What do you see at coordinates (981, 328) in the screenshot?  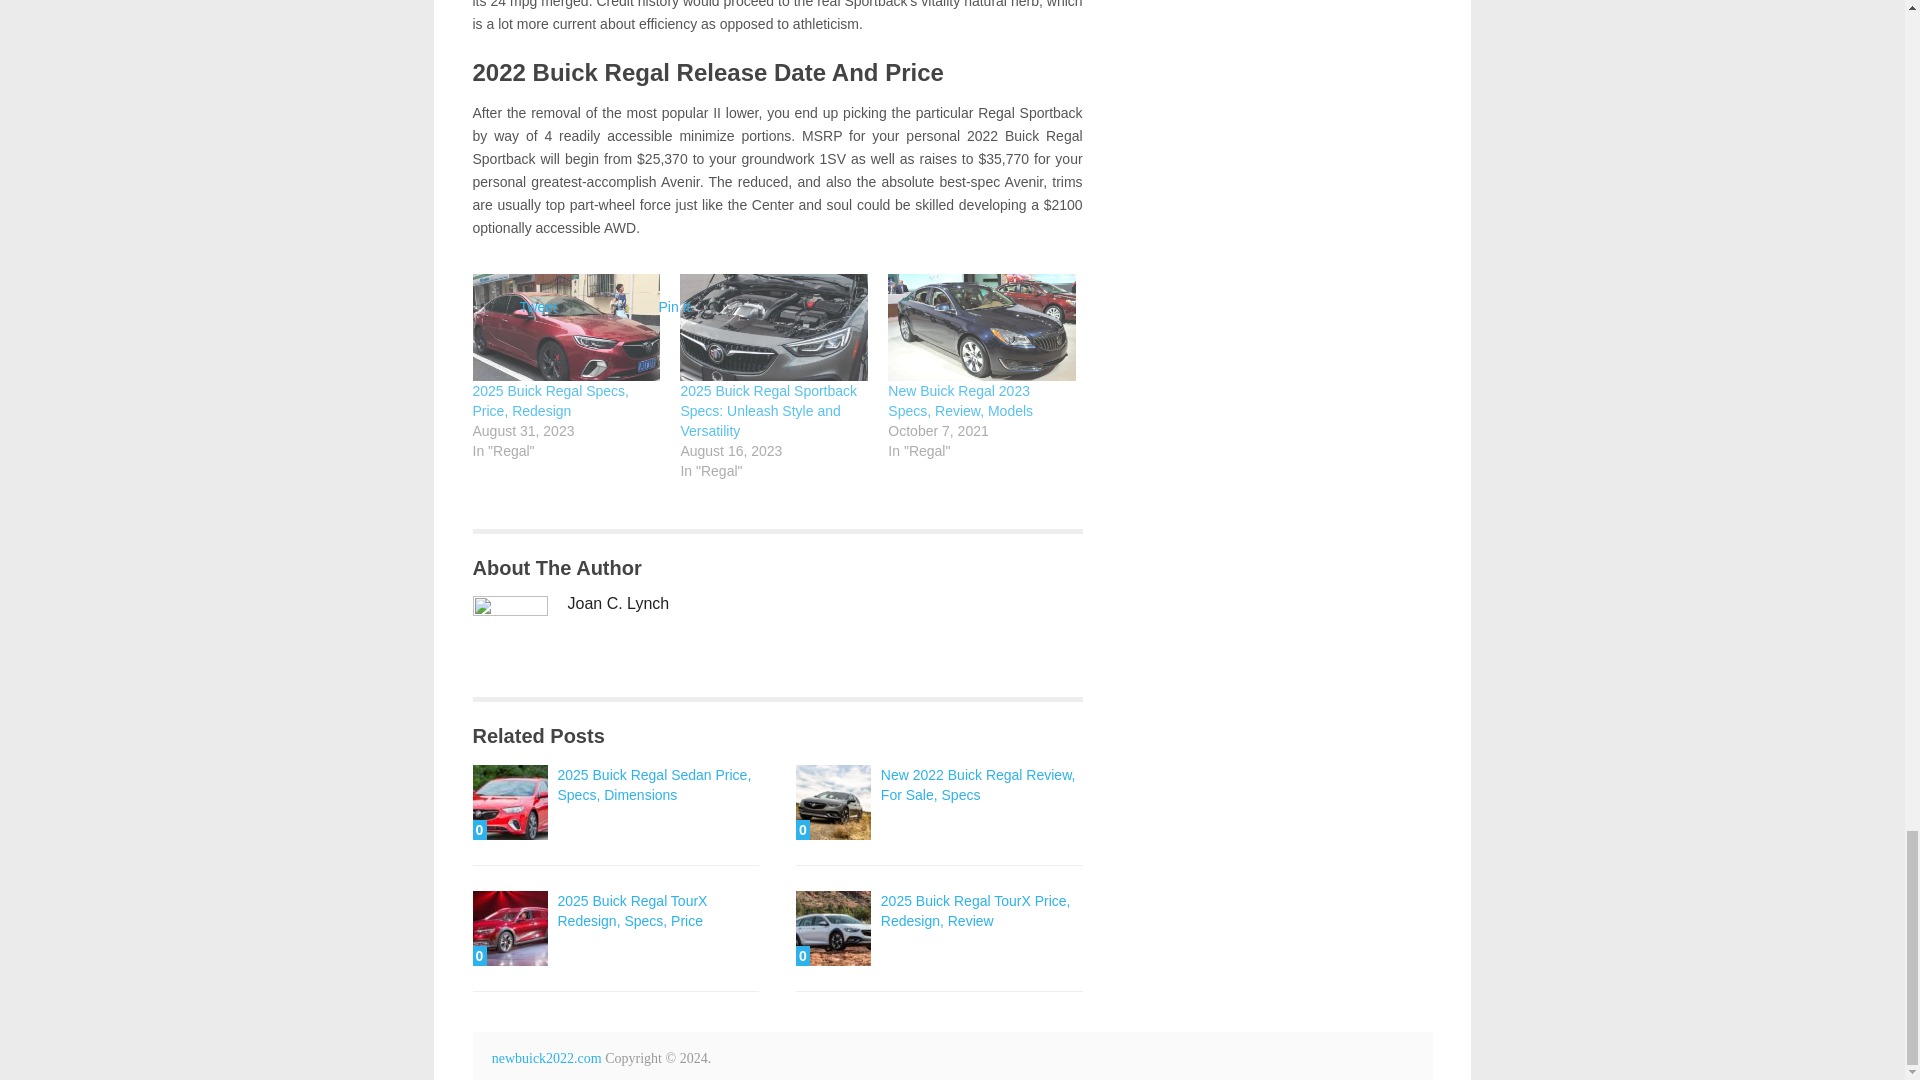 I see `New Buick Regal 2023 Specs, Review, Models` at bounding box center [981, 328].